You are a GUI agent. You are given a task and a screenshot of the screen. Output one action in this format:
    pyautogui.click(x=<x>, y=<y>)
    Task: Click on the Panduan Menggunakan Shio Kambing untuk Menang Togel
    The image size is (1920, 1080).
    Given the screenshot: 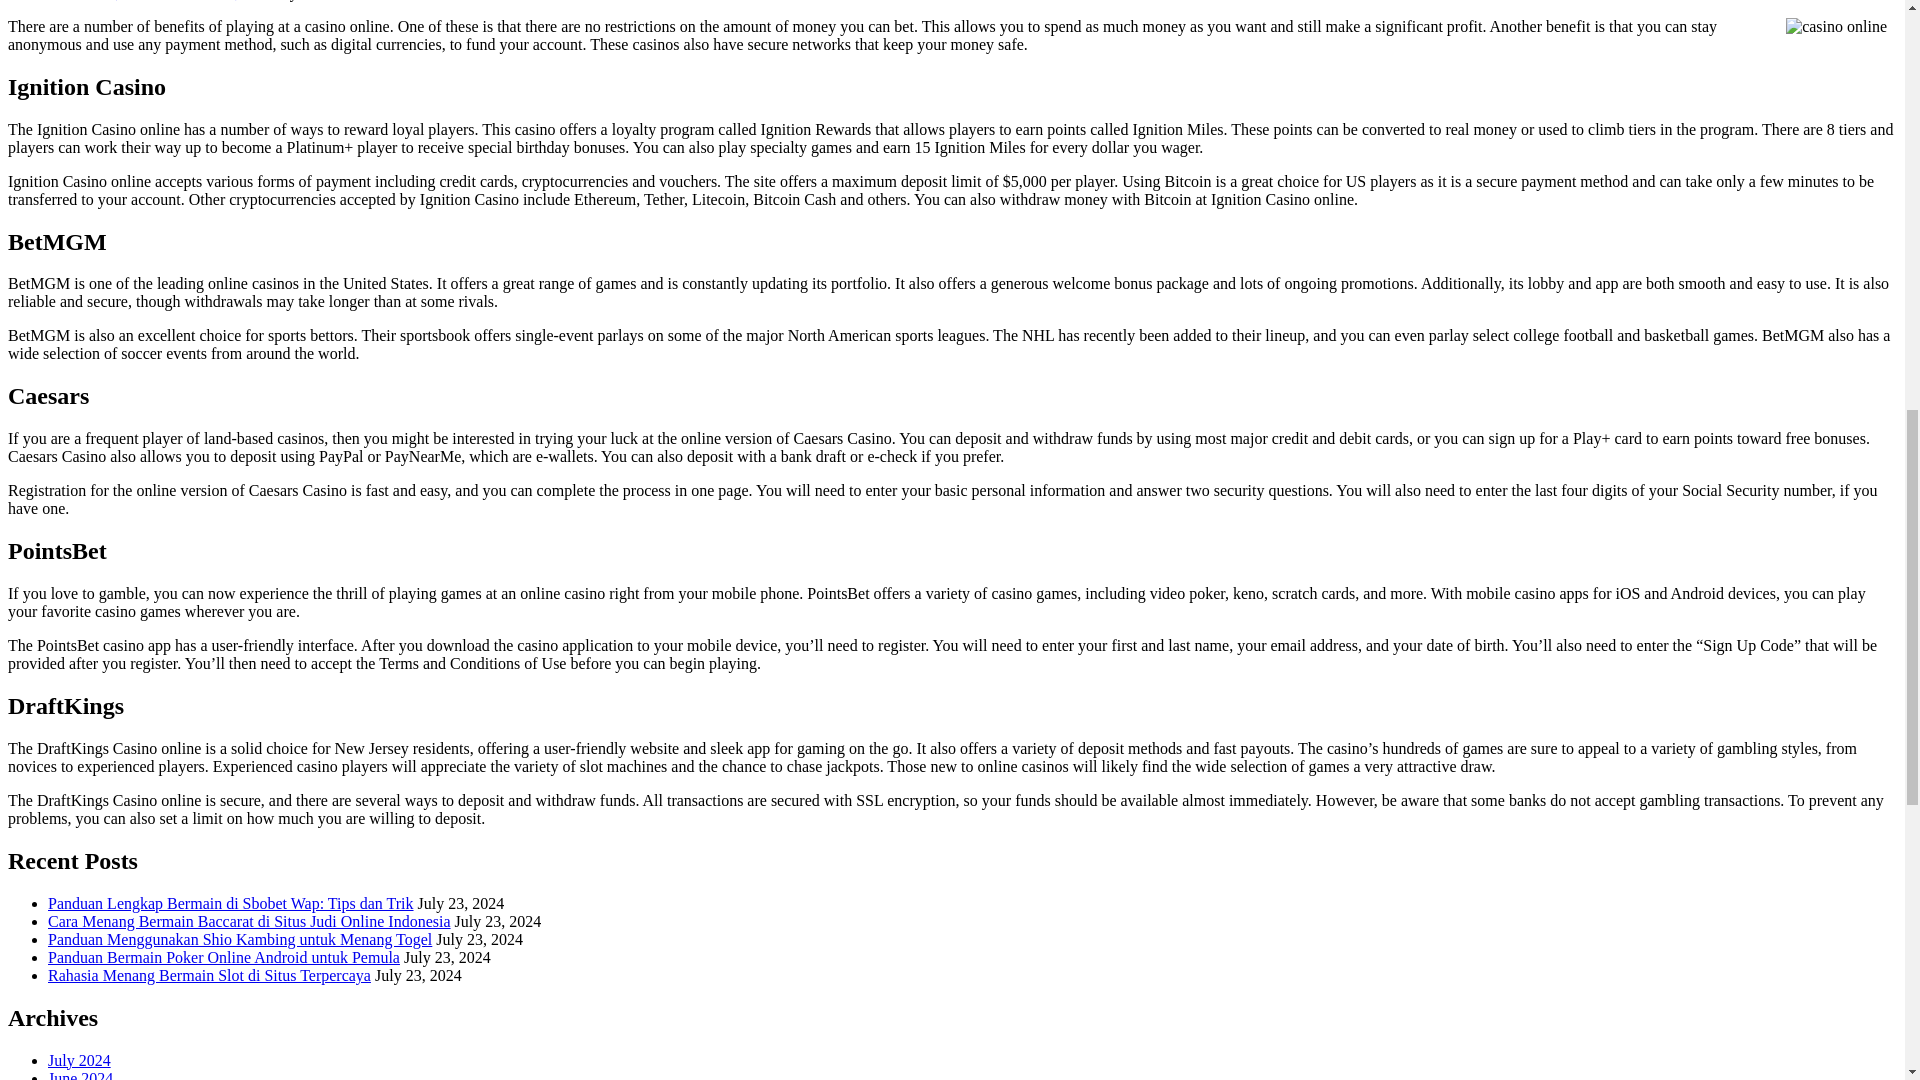 What is the action you would take?
    pyautogui.click(x=240, y=939)
    